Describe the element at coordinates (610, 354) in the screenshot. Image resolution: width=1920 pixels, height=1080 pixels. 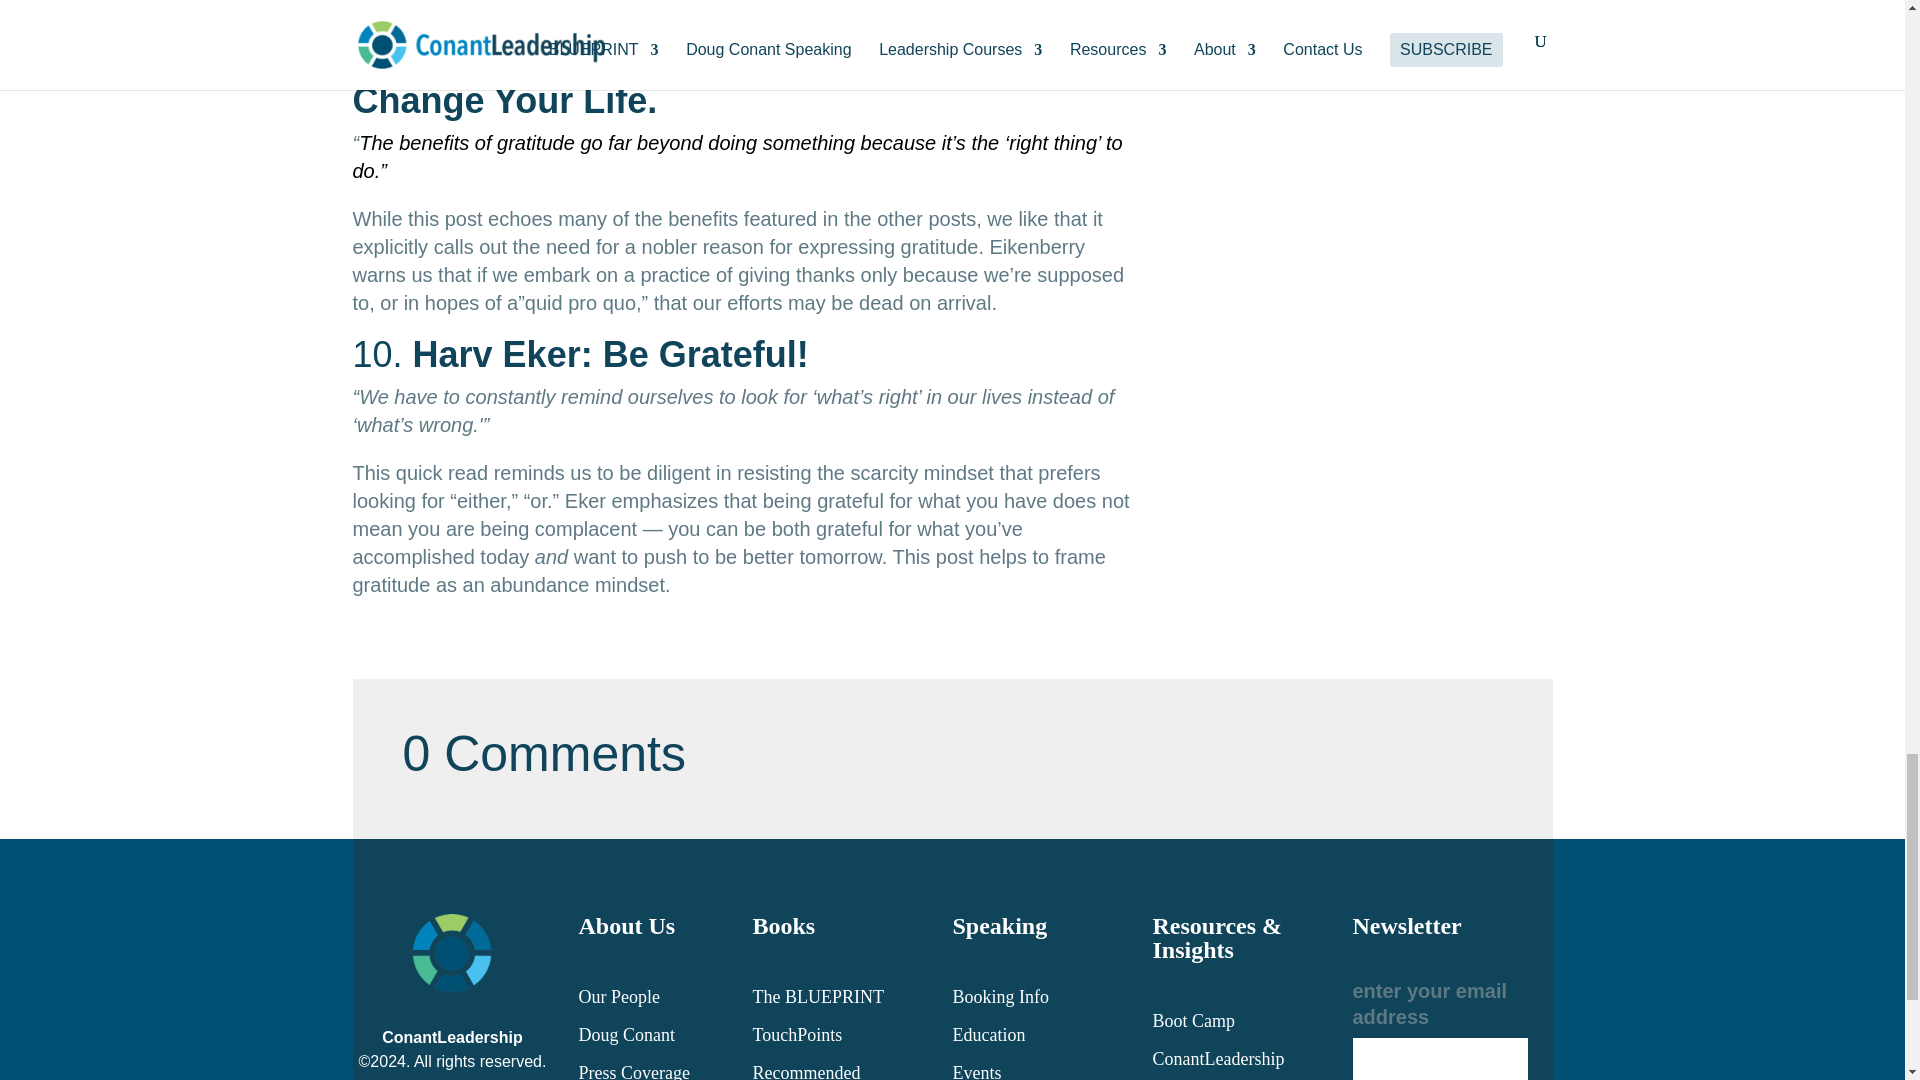
I see `Be Grateful` at that location.